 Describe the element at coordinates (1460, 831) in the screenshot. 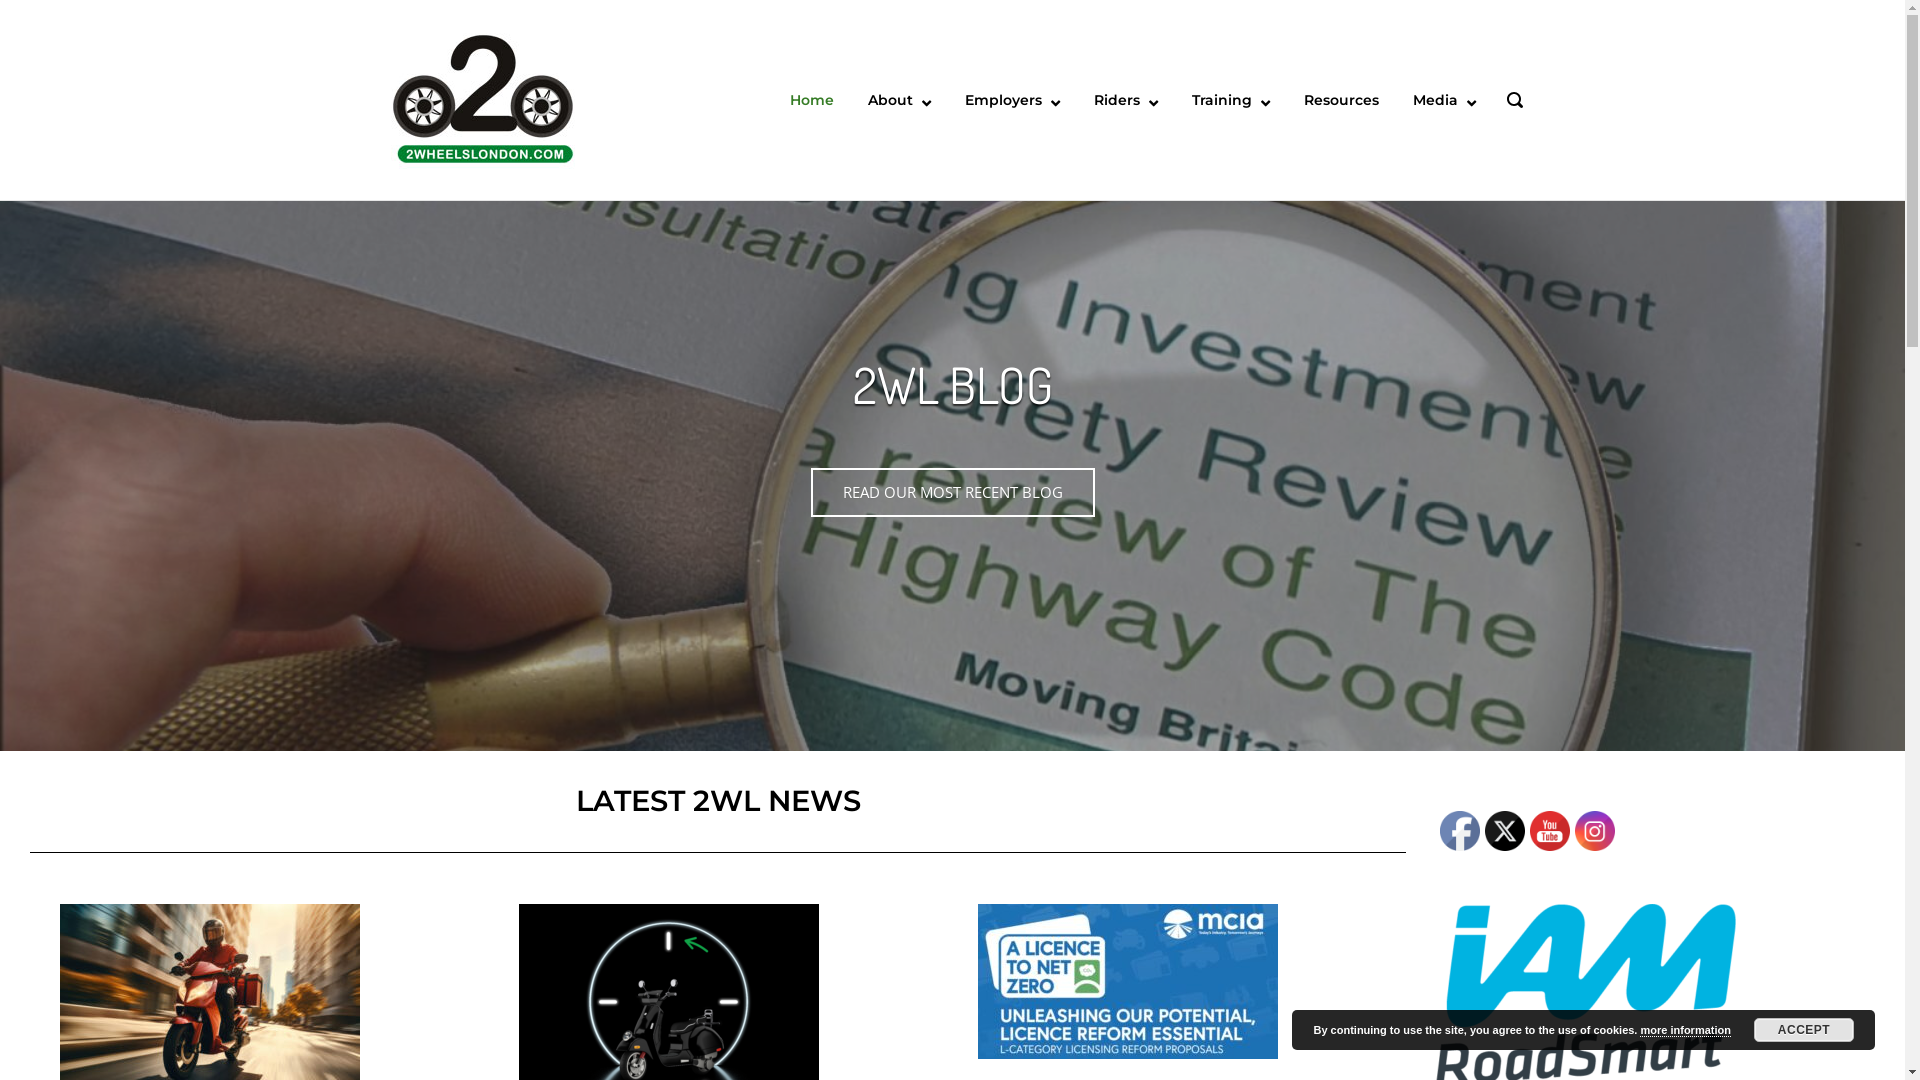

I see `Facebook` at that location.